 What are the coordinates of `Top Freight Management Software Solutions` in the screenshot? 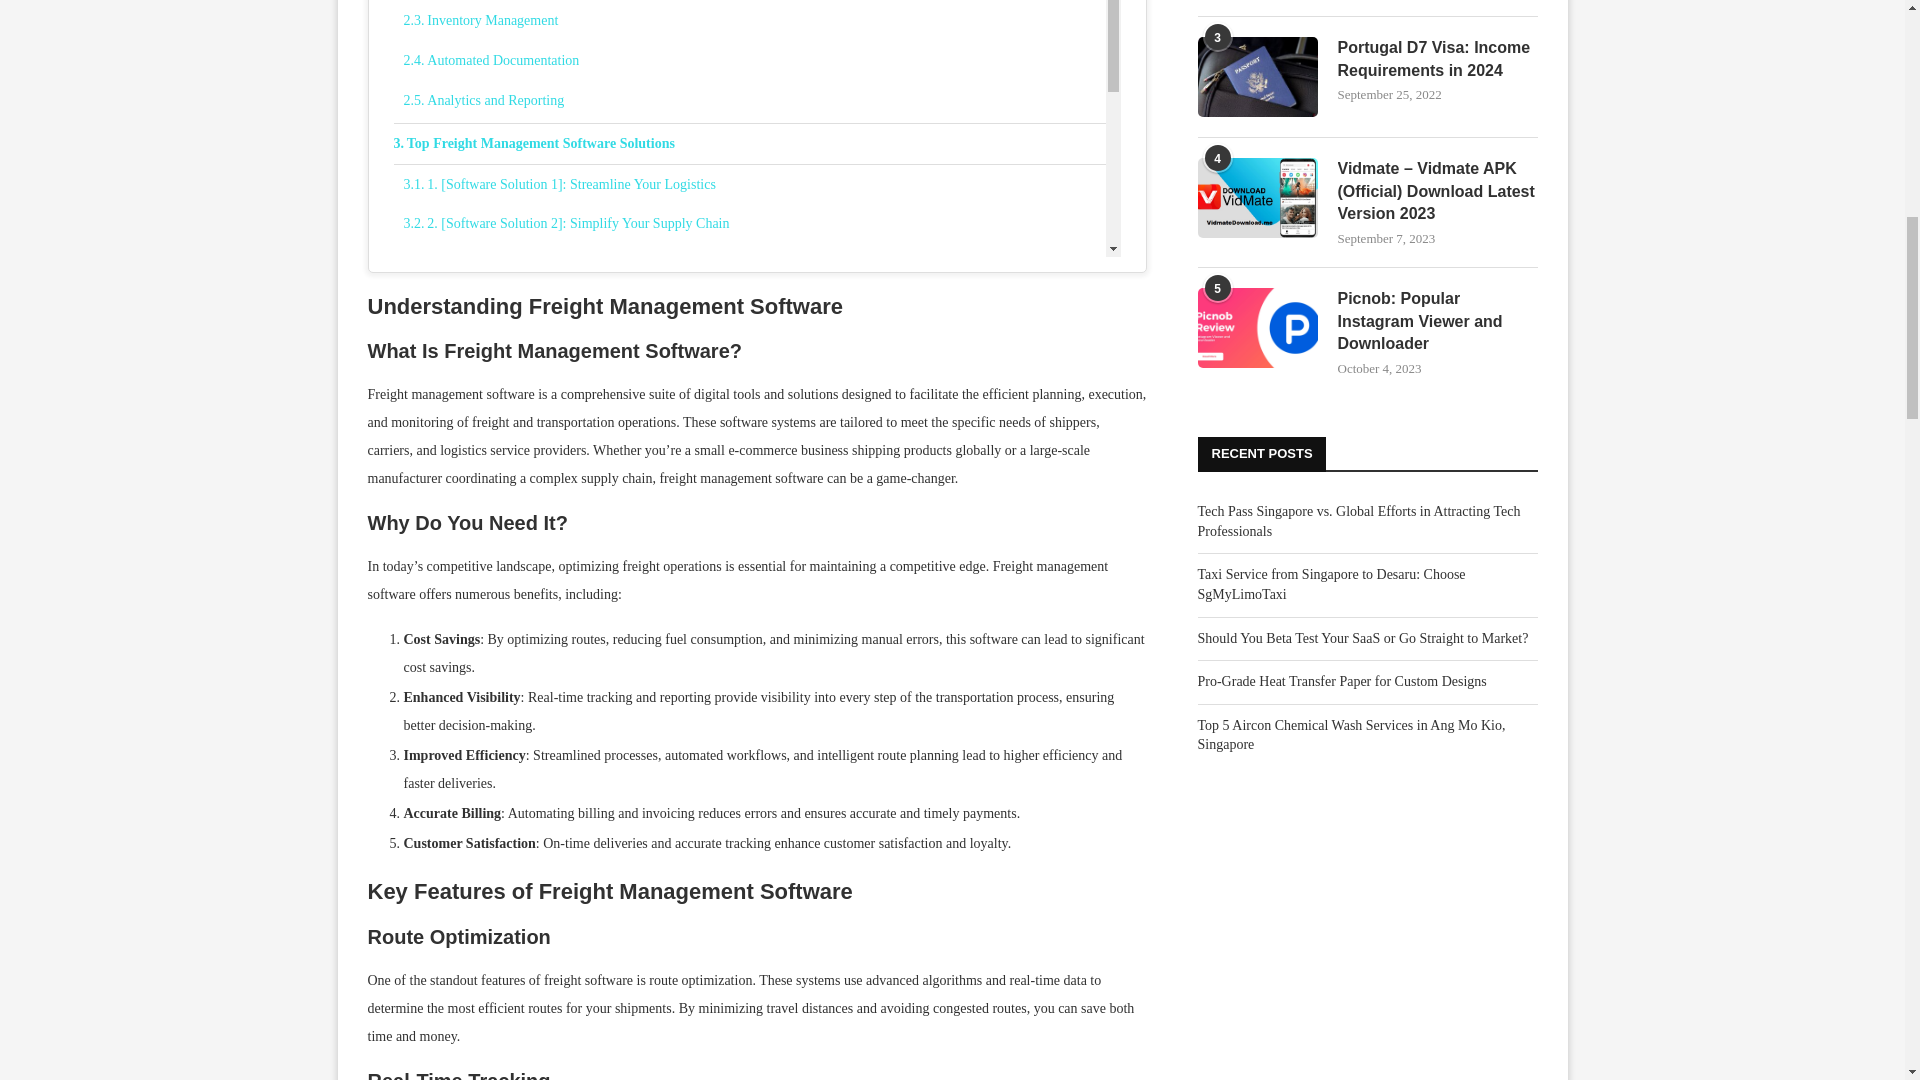 It's located at (750, 144).